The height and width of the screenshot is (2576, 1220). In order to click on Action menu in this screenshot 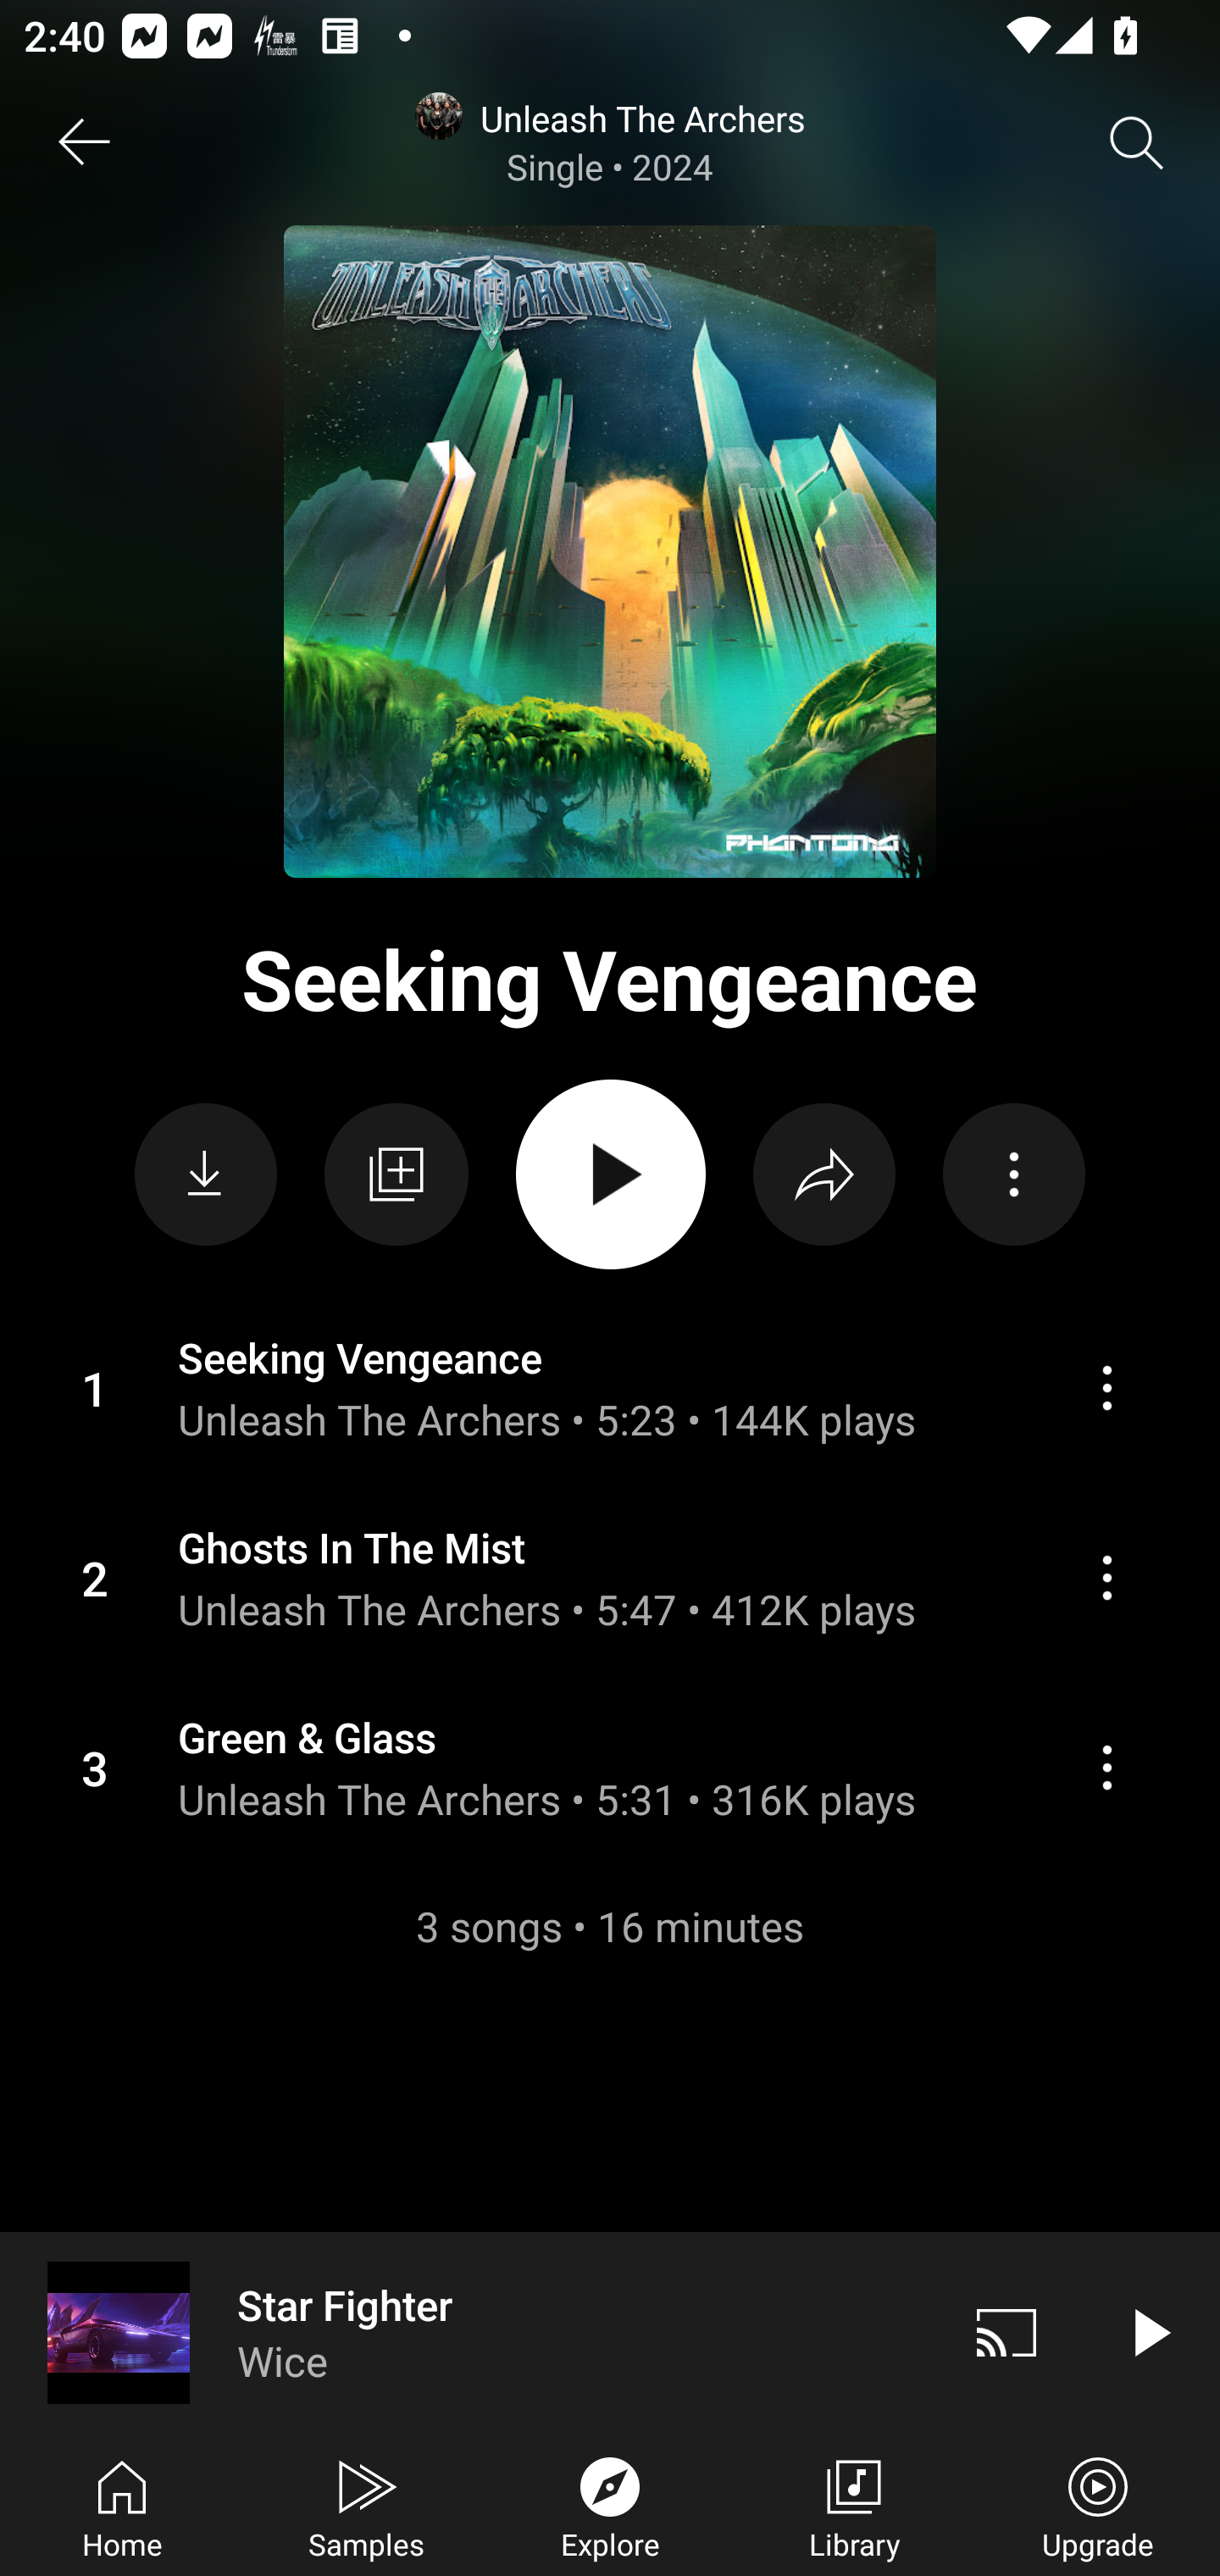, I will do `click(1106, 1578)`.